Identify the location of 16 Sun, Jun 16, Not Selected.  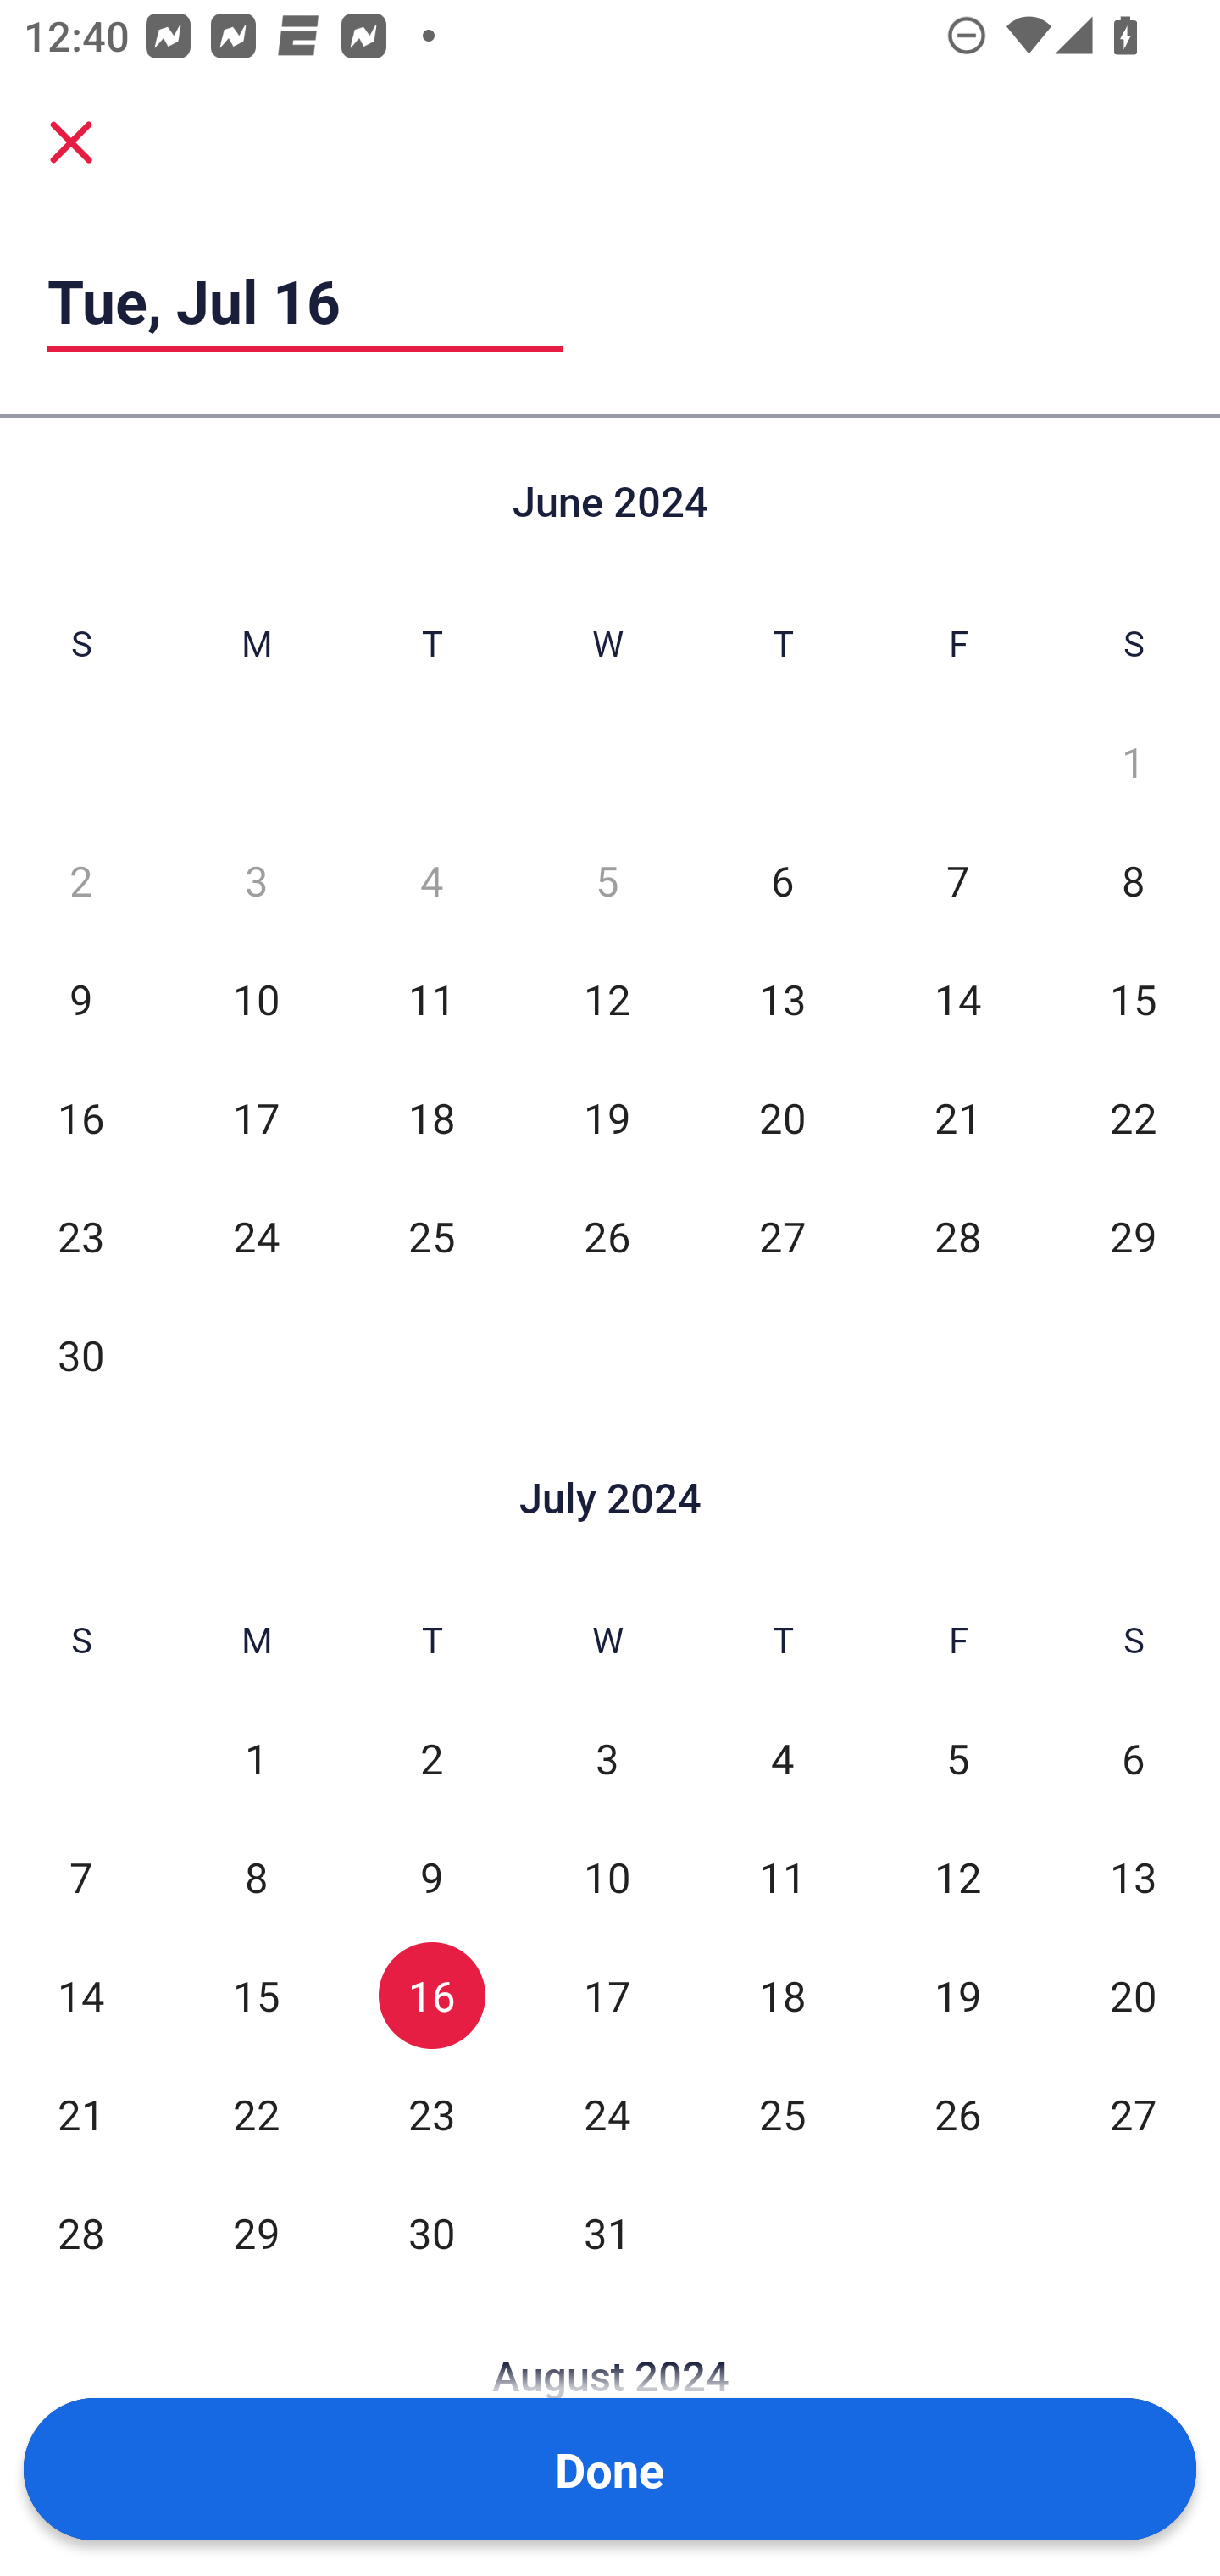
(80, 1118).